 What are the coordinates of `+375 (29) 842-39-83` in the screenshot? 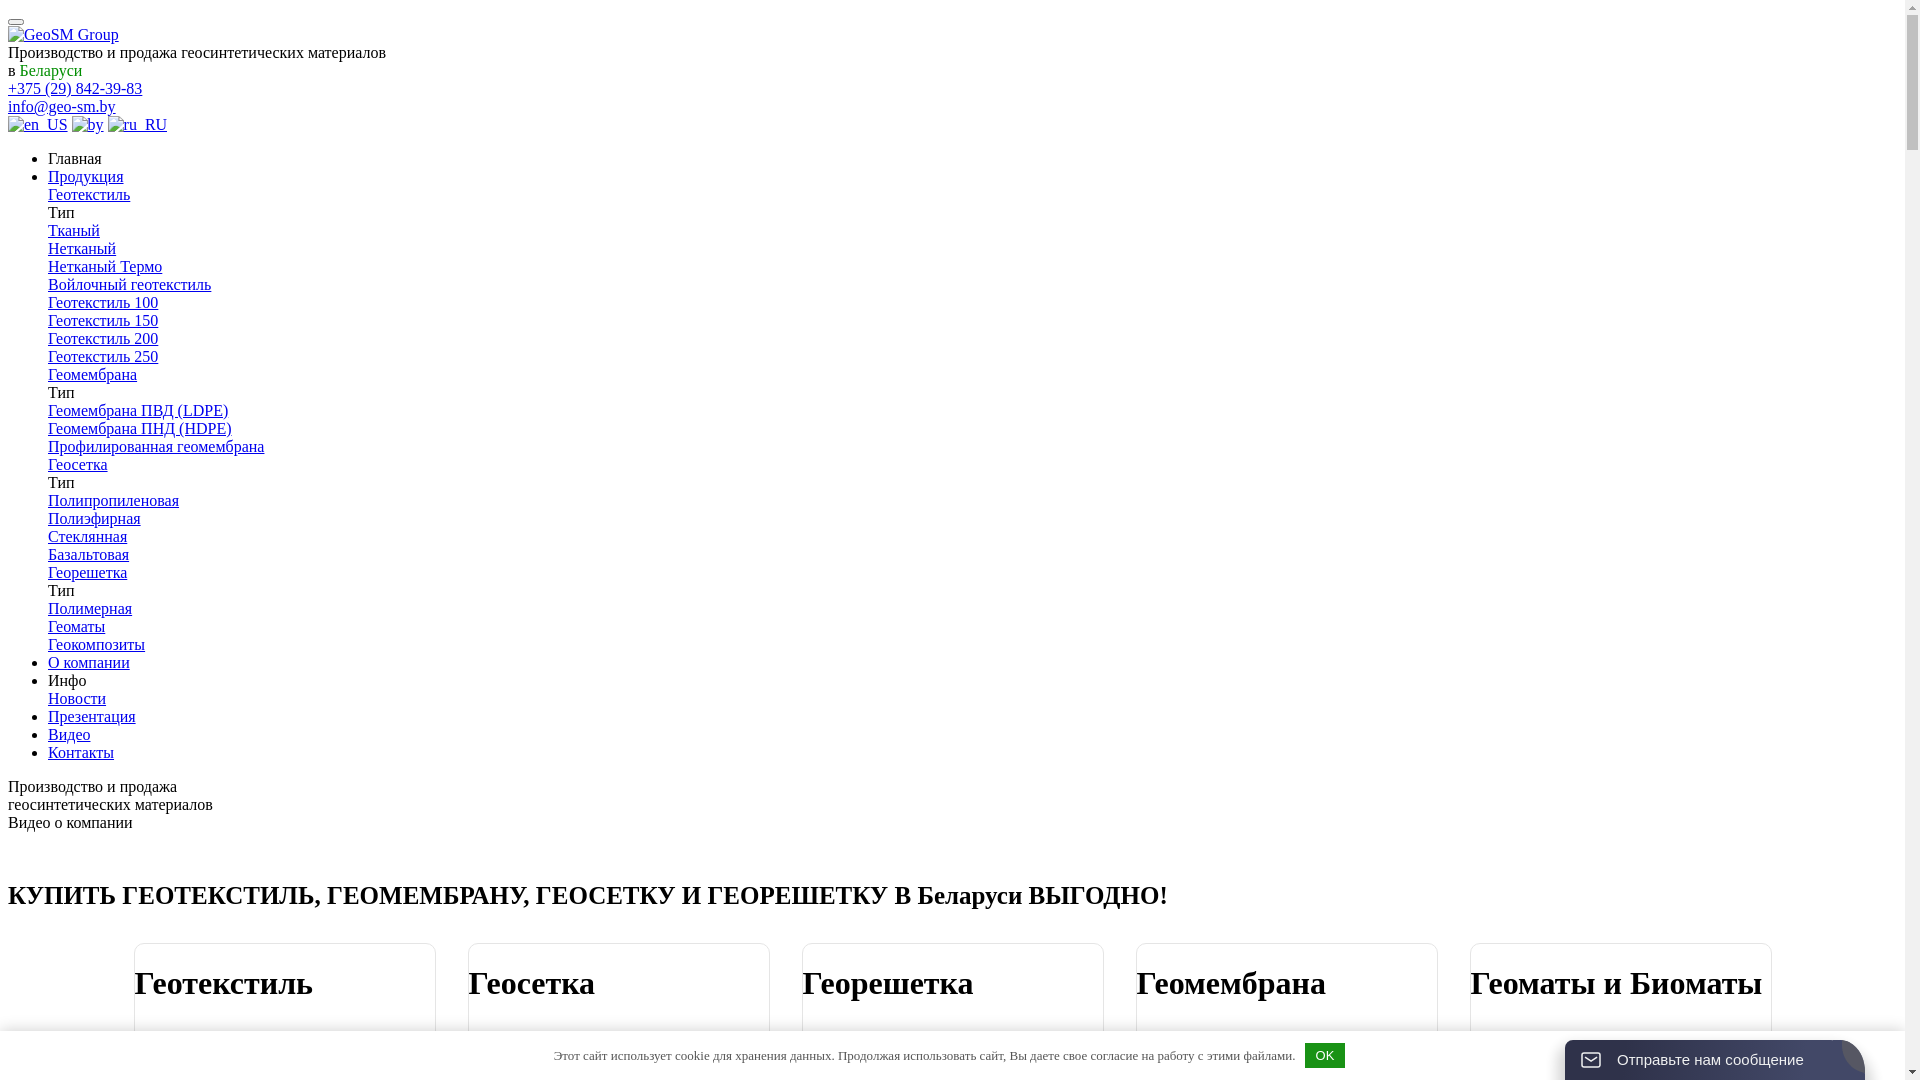 It's located at (75, 88).